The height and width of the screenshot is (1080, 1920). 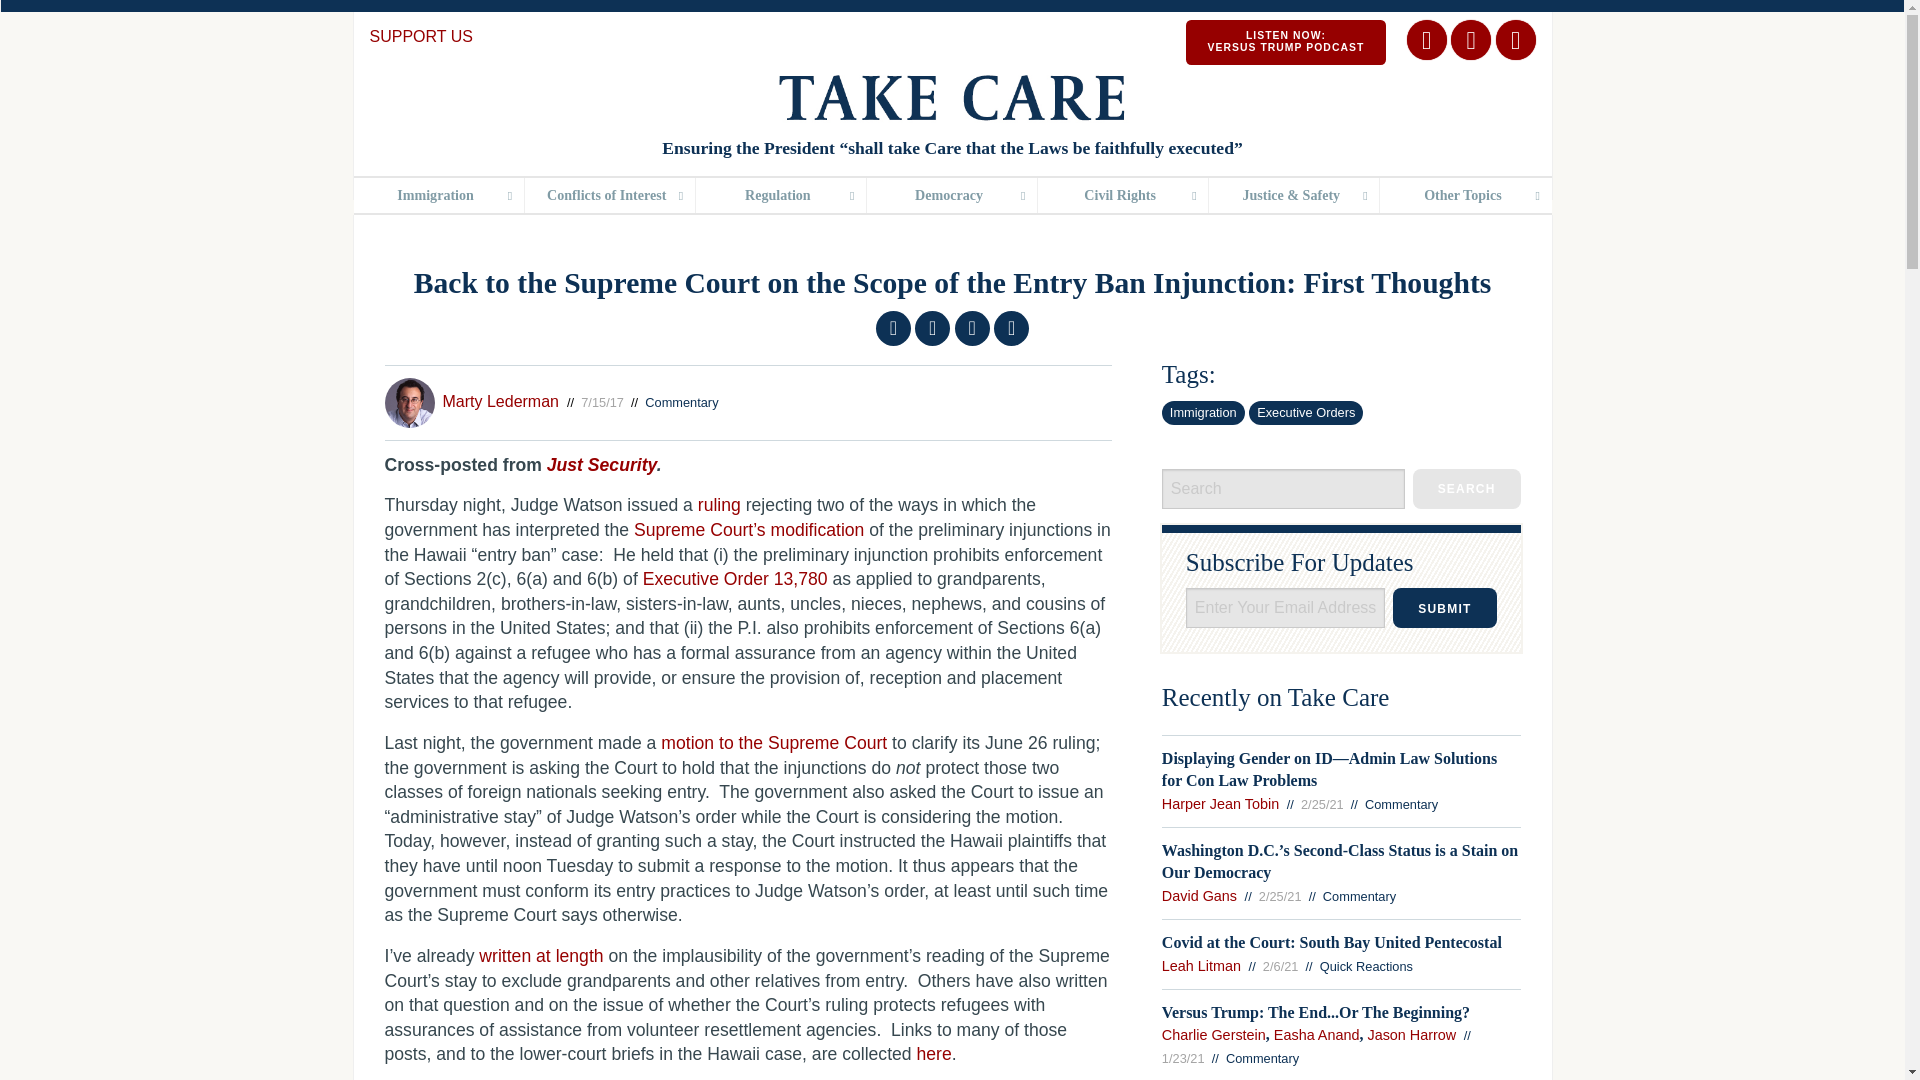 What do you see at coordinates (952, 195) in the screenshot?
I see `Democracy` at bounding box center [952, 195].